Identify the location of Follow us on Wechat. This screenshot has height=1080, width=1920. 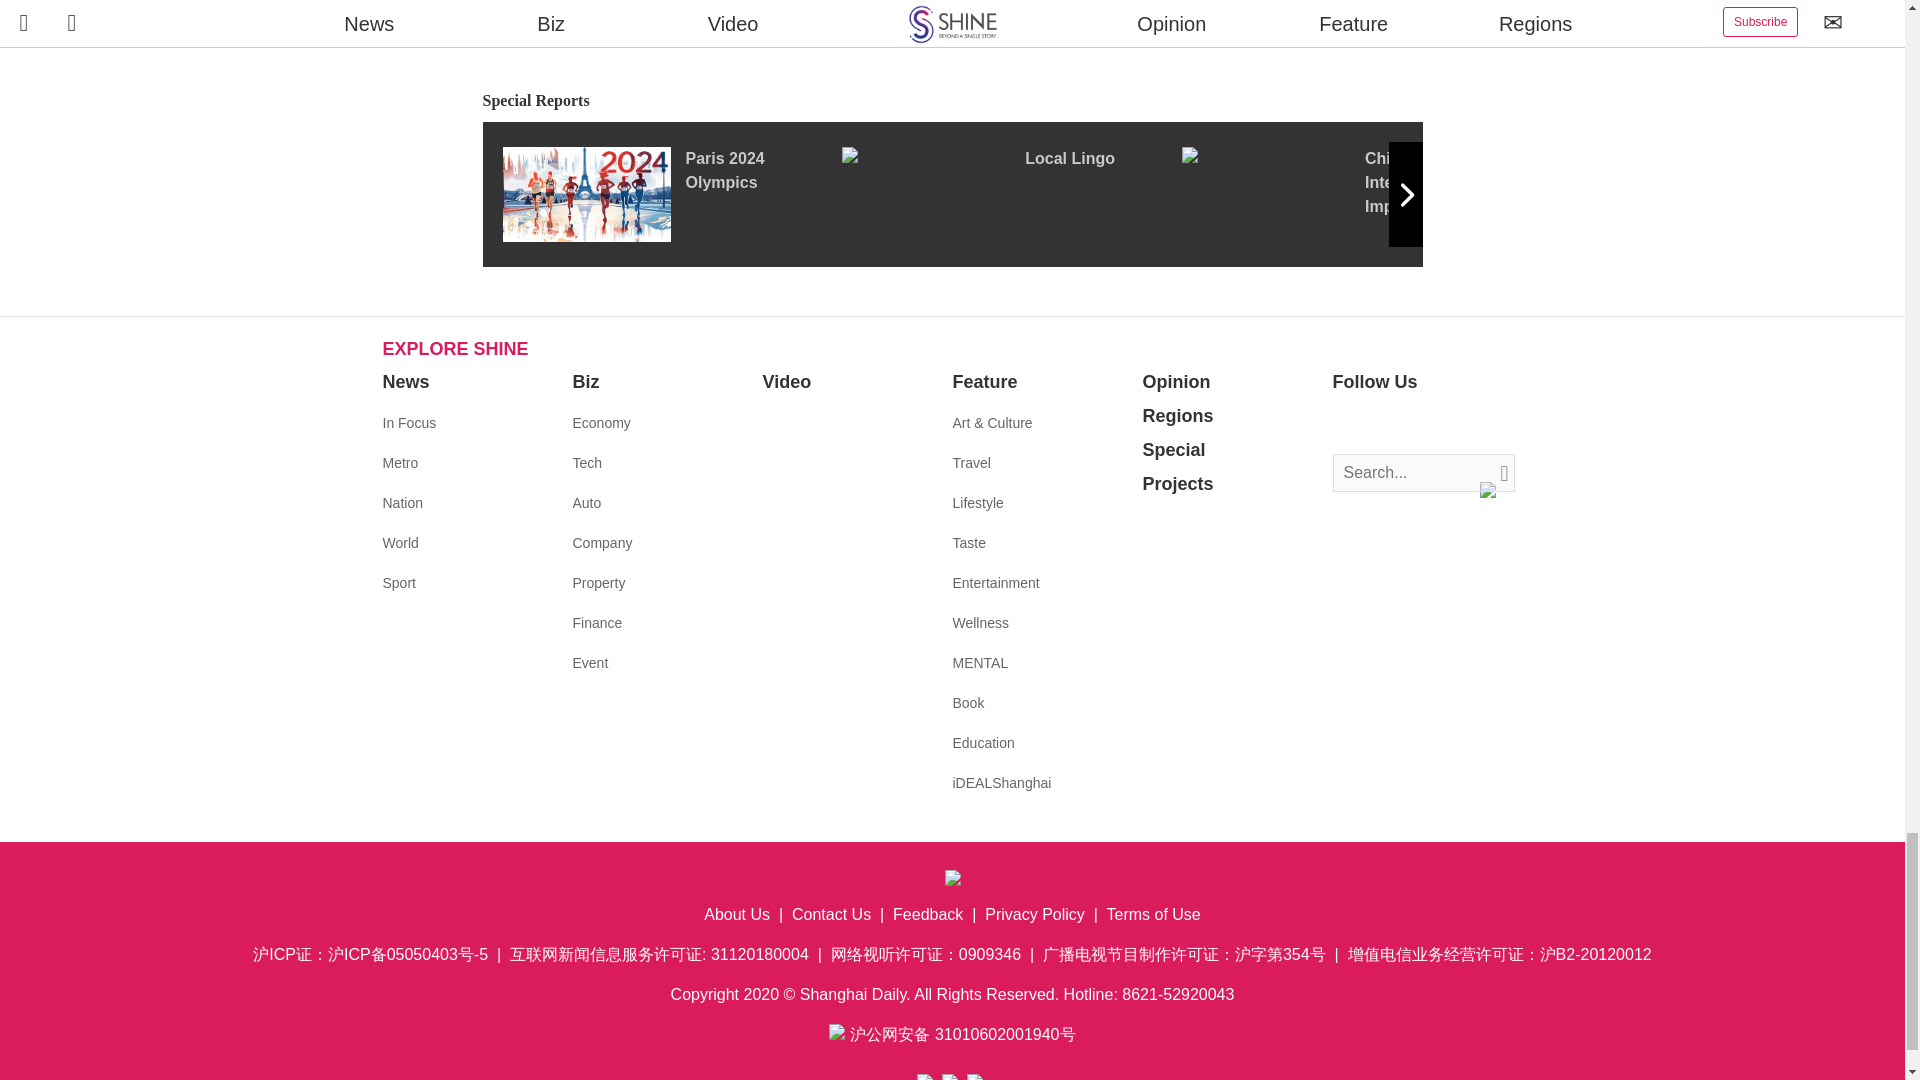
(1468, 424).